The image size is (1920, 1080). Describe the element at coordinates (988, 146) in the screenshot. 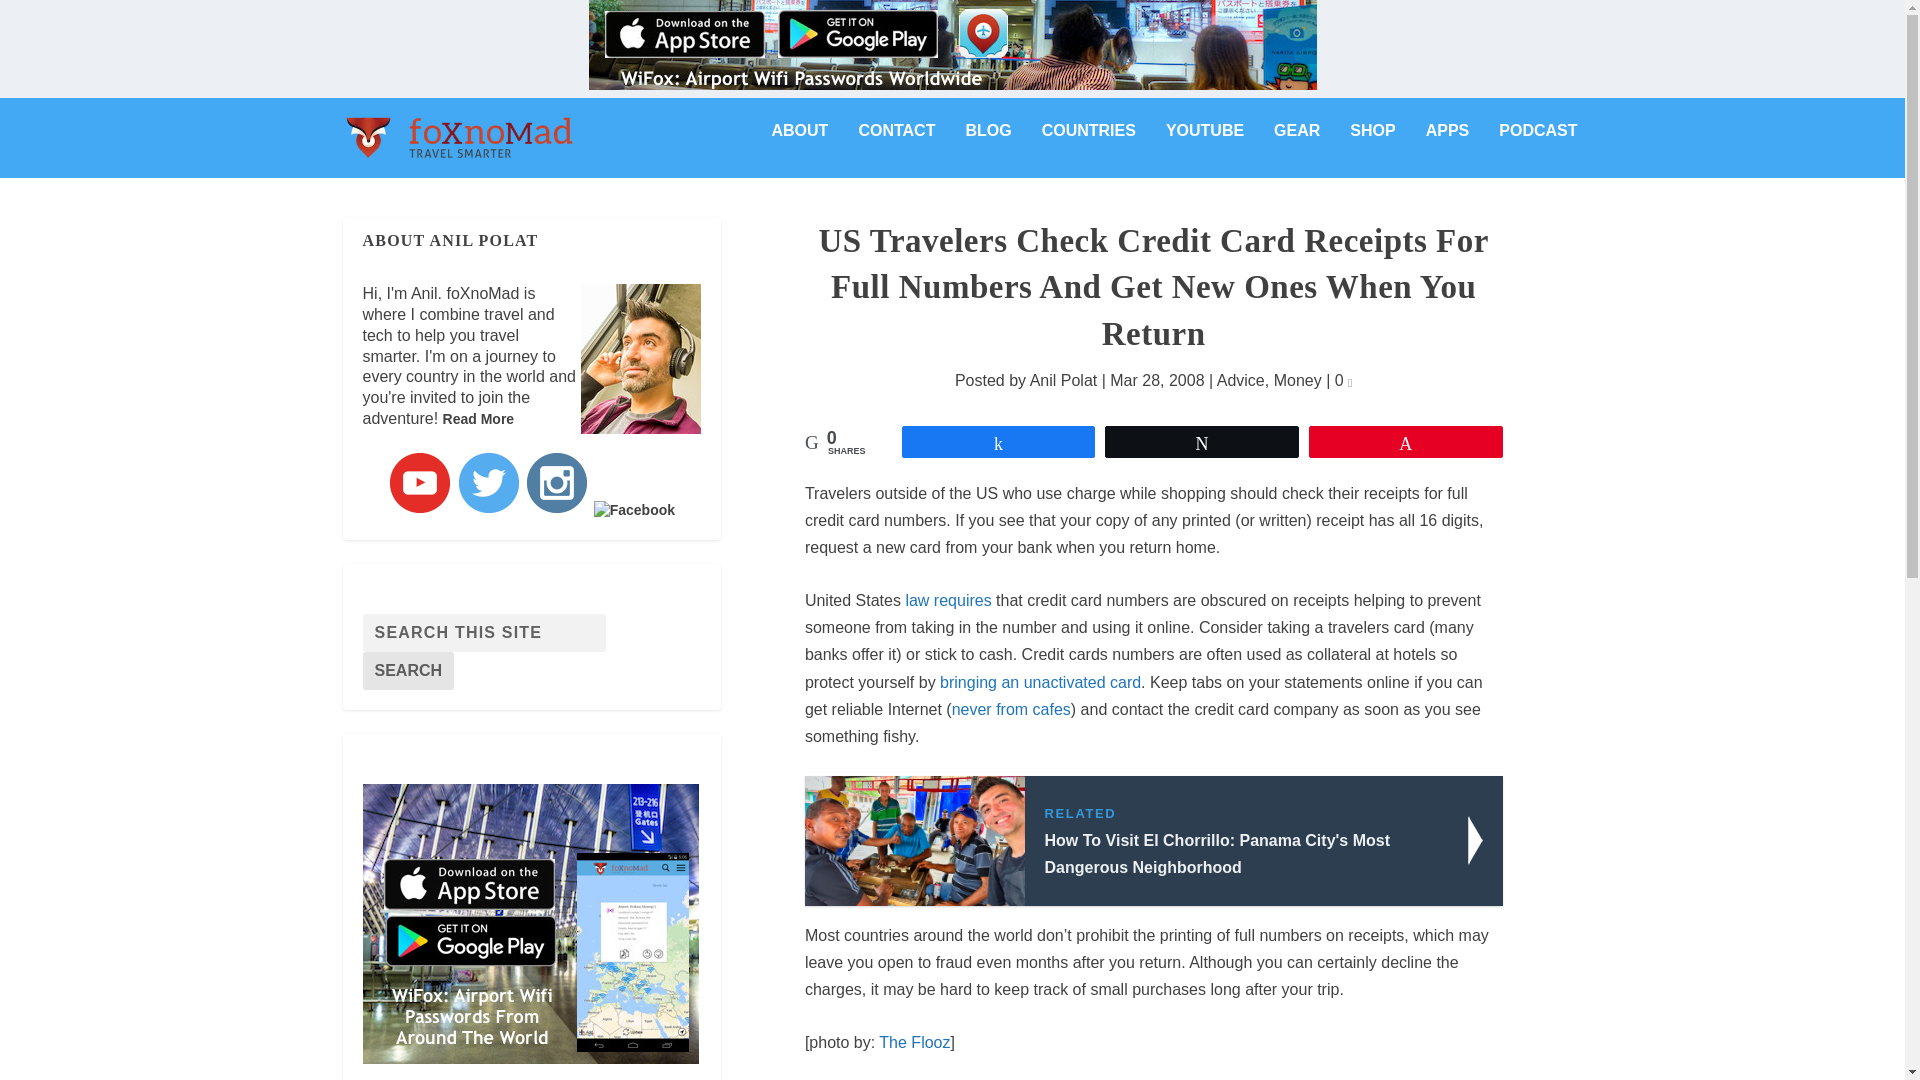

I see `BLOG` at that location.